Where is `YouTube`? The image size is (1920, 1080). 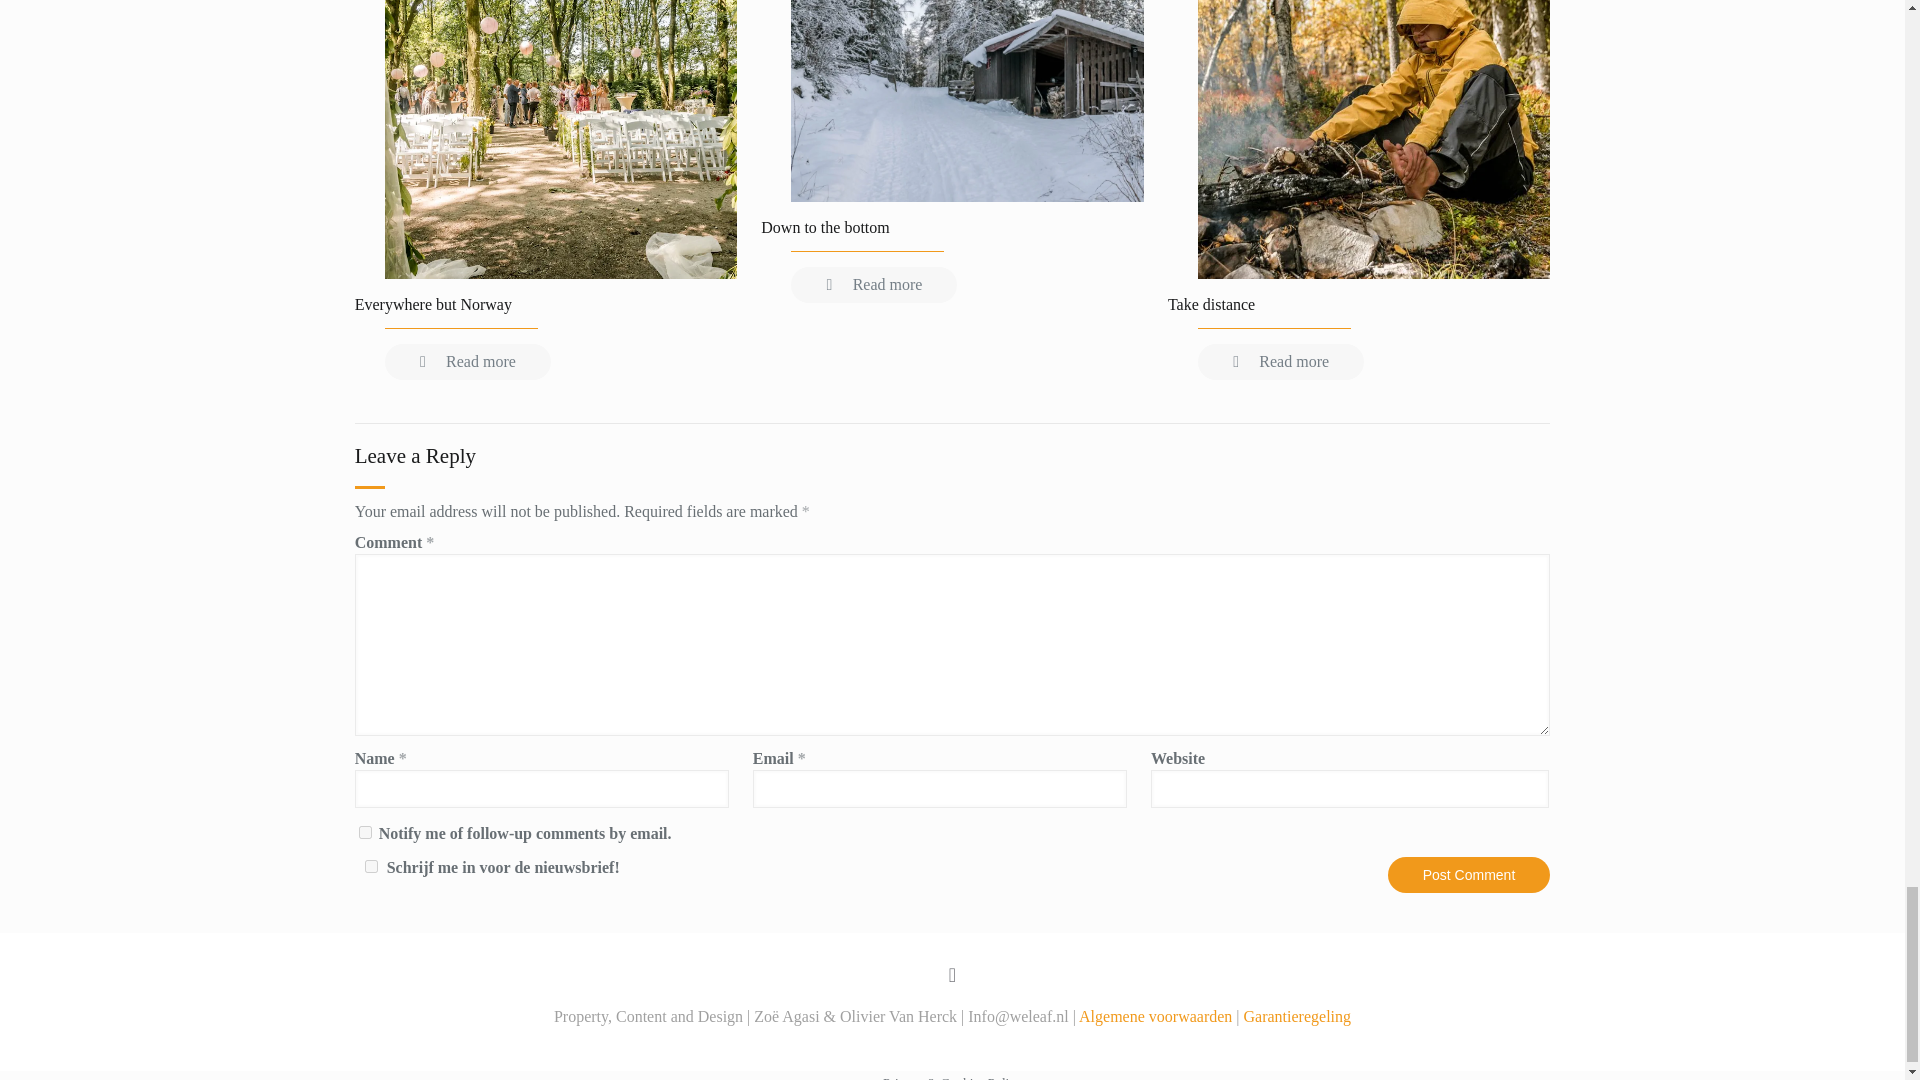
YouTube is located at coordinates (952, 1042).